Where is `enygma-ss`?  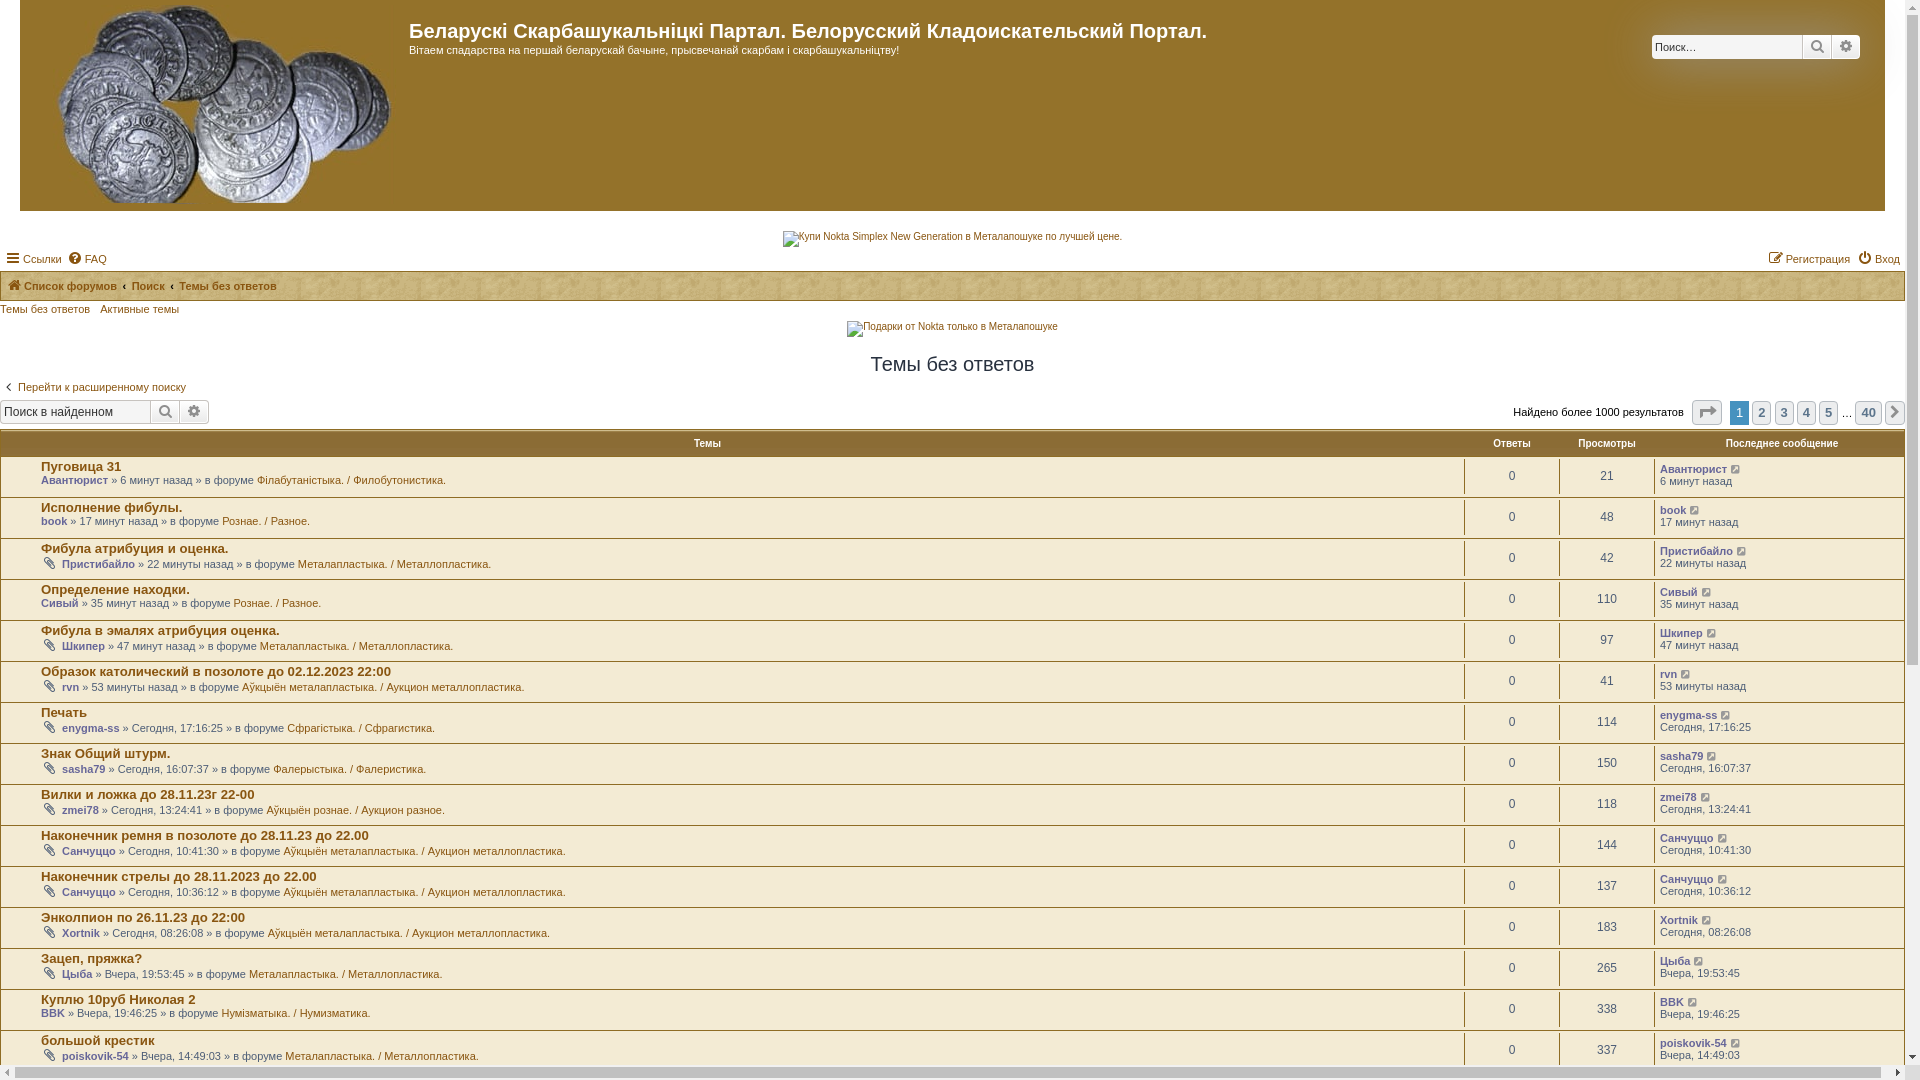 enygma-ss is located at coordinates (90, 728).